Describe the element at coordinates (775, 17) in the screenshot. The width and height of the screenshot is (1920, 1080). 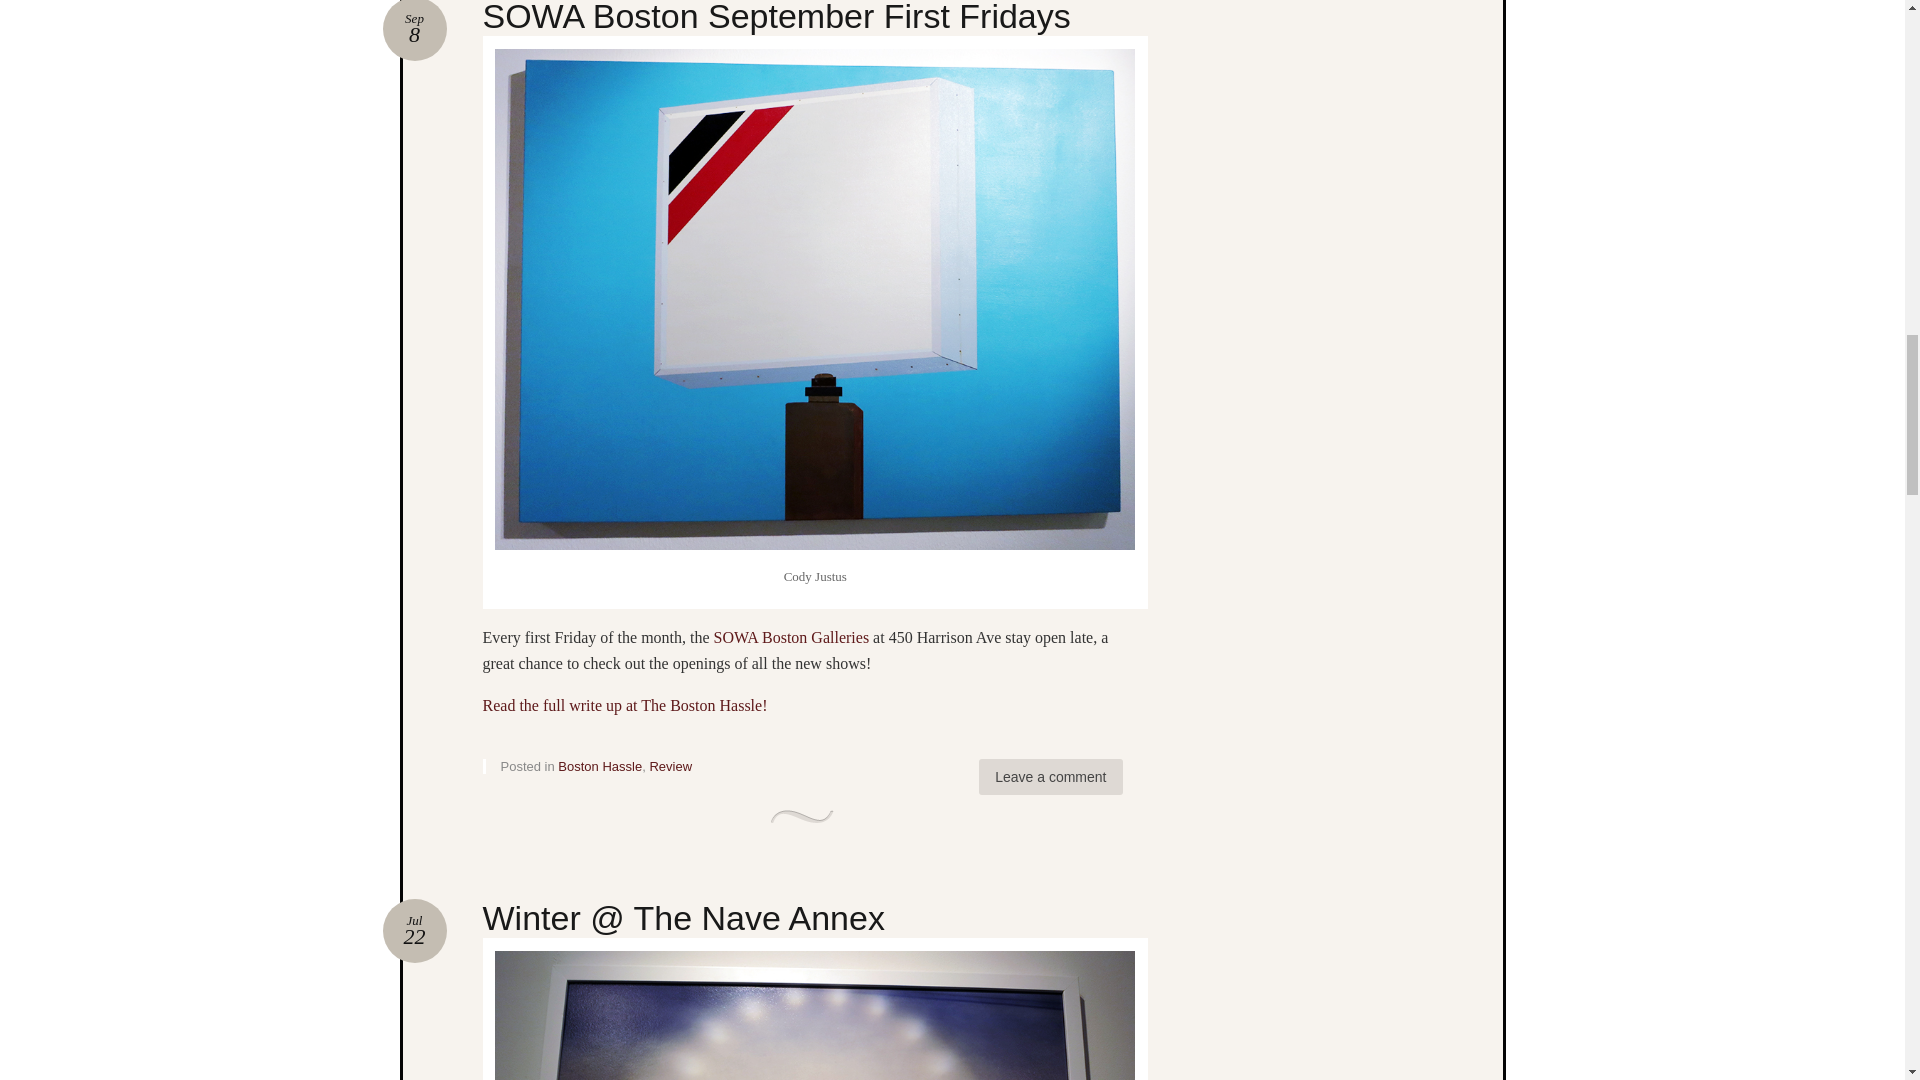
I see `Read the full write up at The Boston Hassle!` at that location.